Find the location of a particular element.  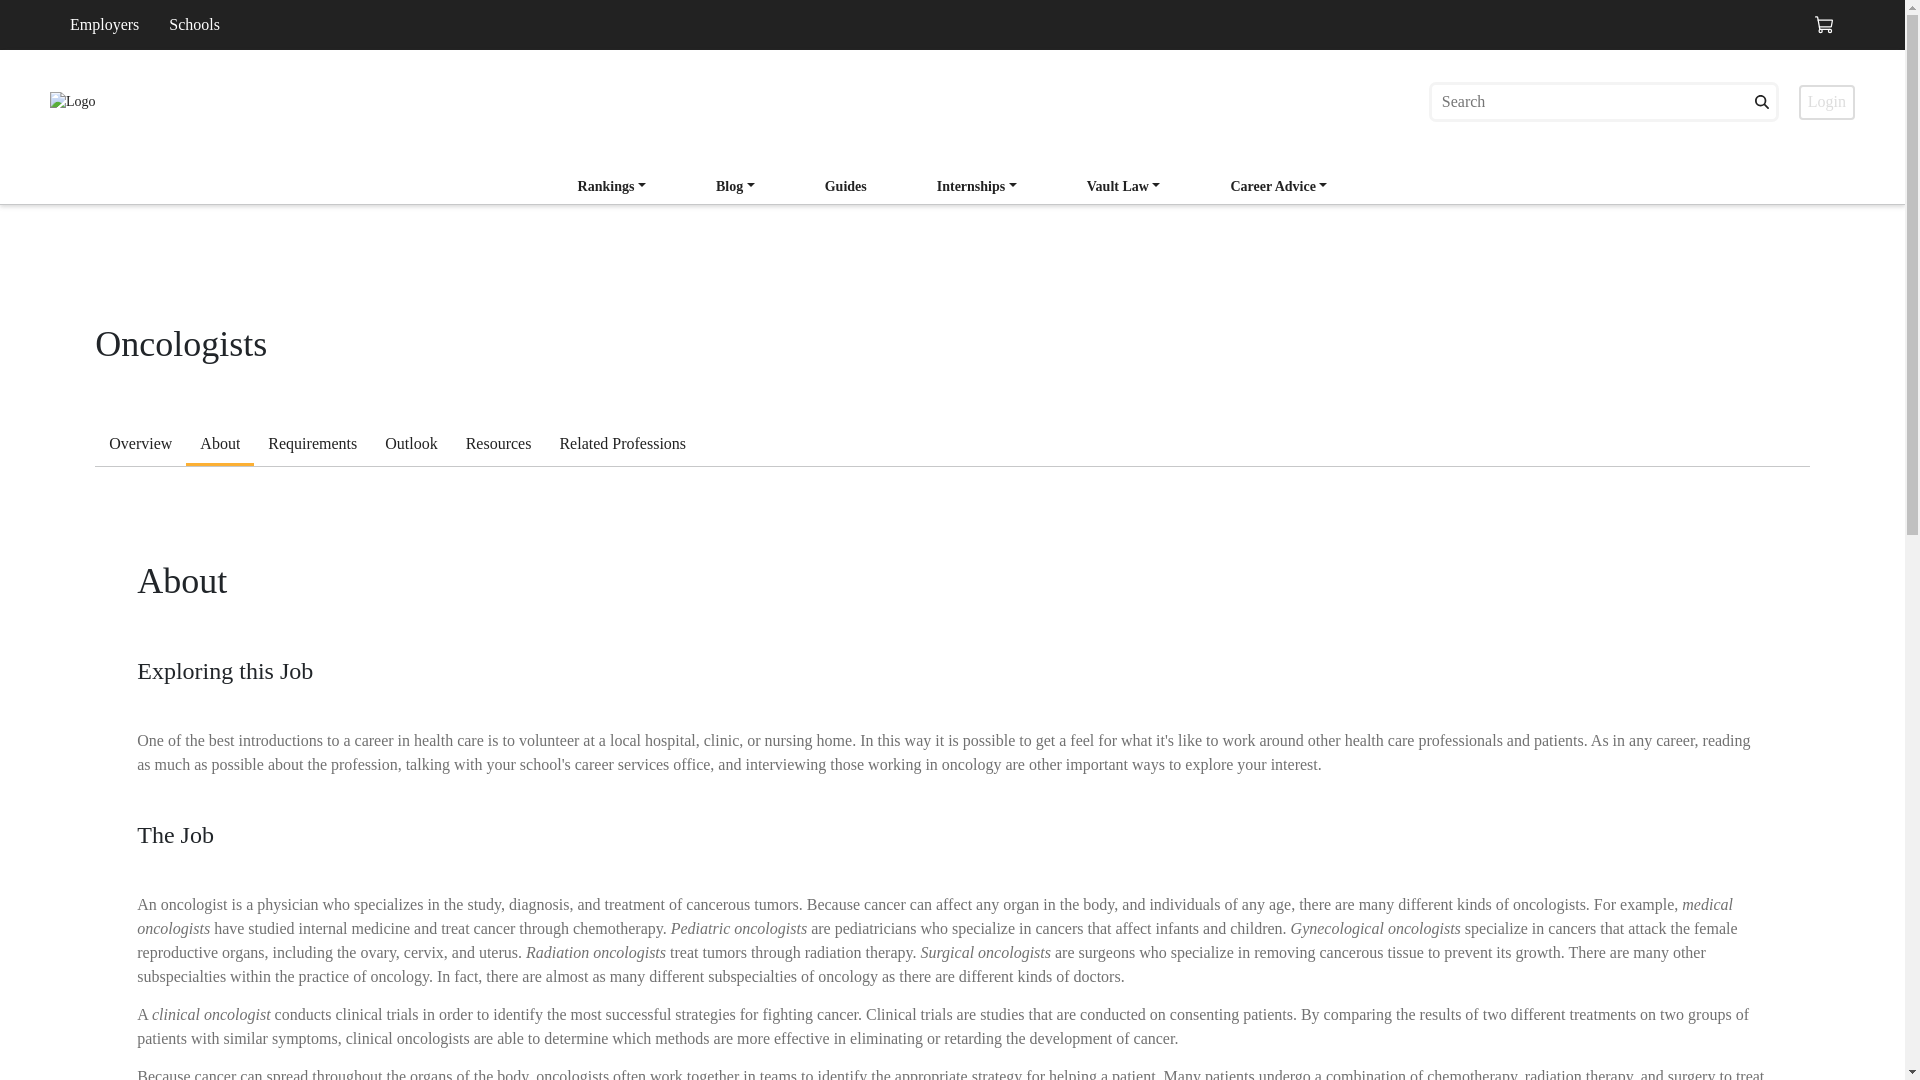

Schools is located at coordinates (194, 24).